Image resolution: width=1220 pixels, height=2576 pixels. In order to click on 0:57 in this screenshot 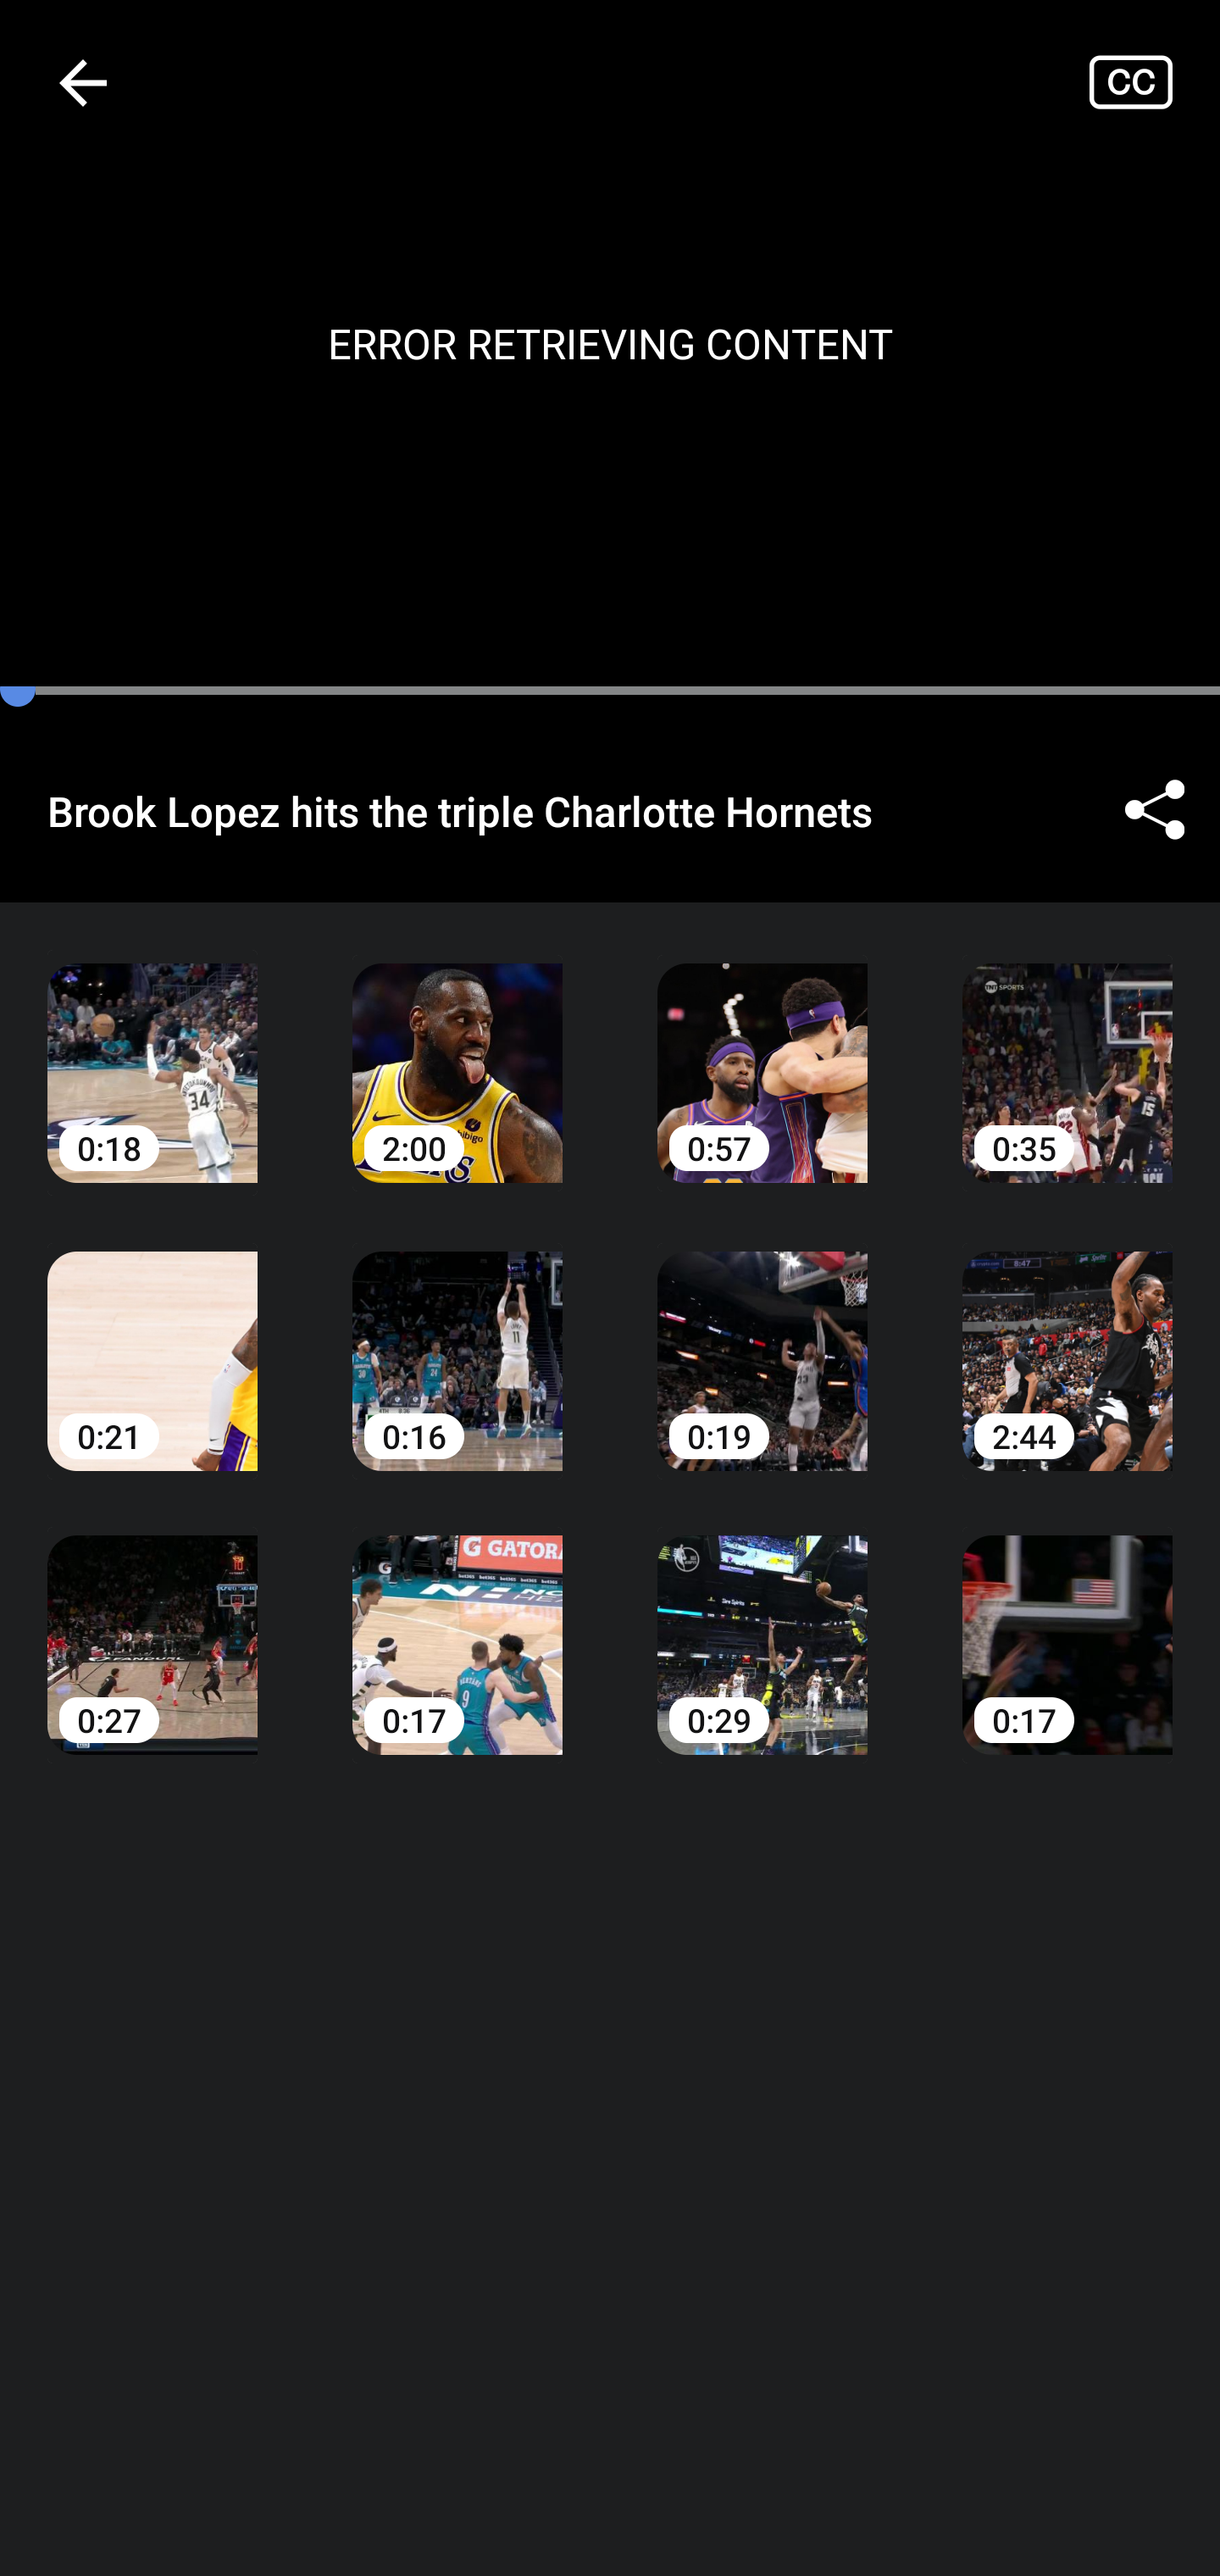, I will do `click(762, 1048)`.